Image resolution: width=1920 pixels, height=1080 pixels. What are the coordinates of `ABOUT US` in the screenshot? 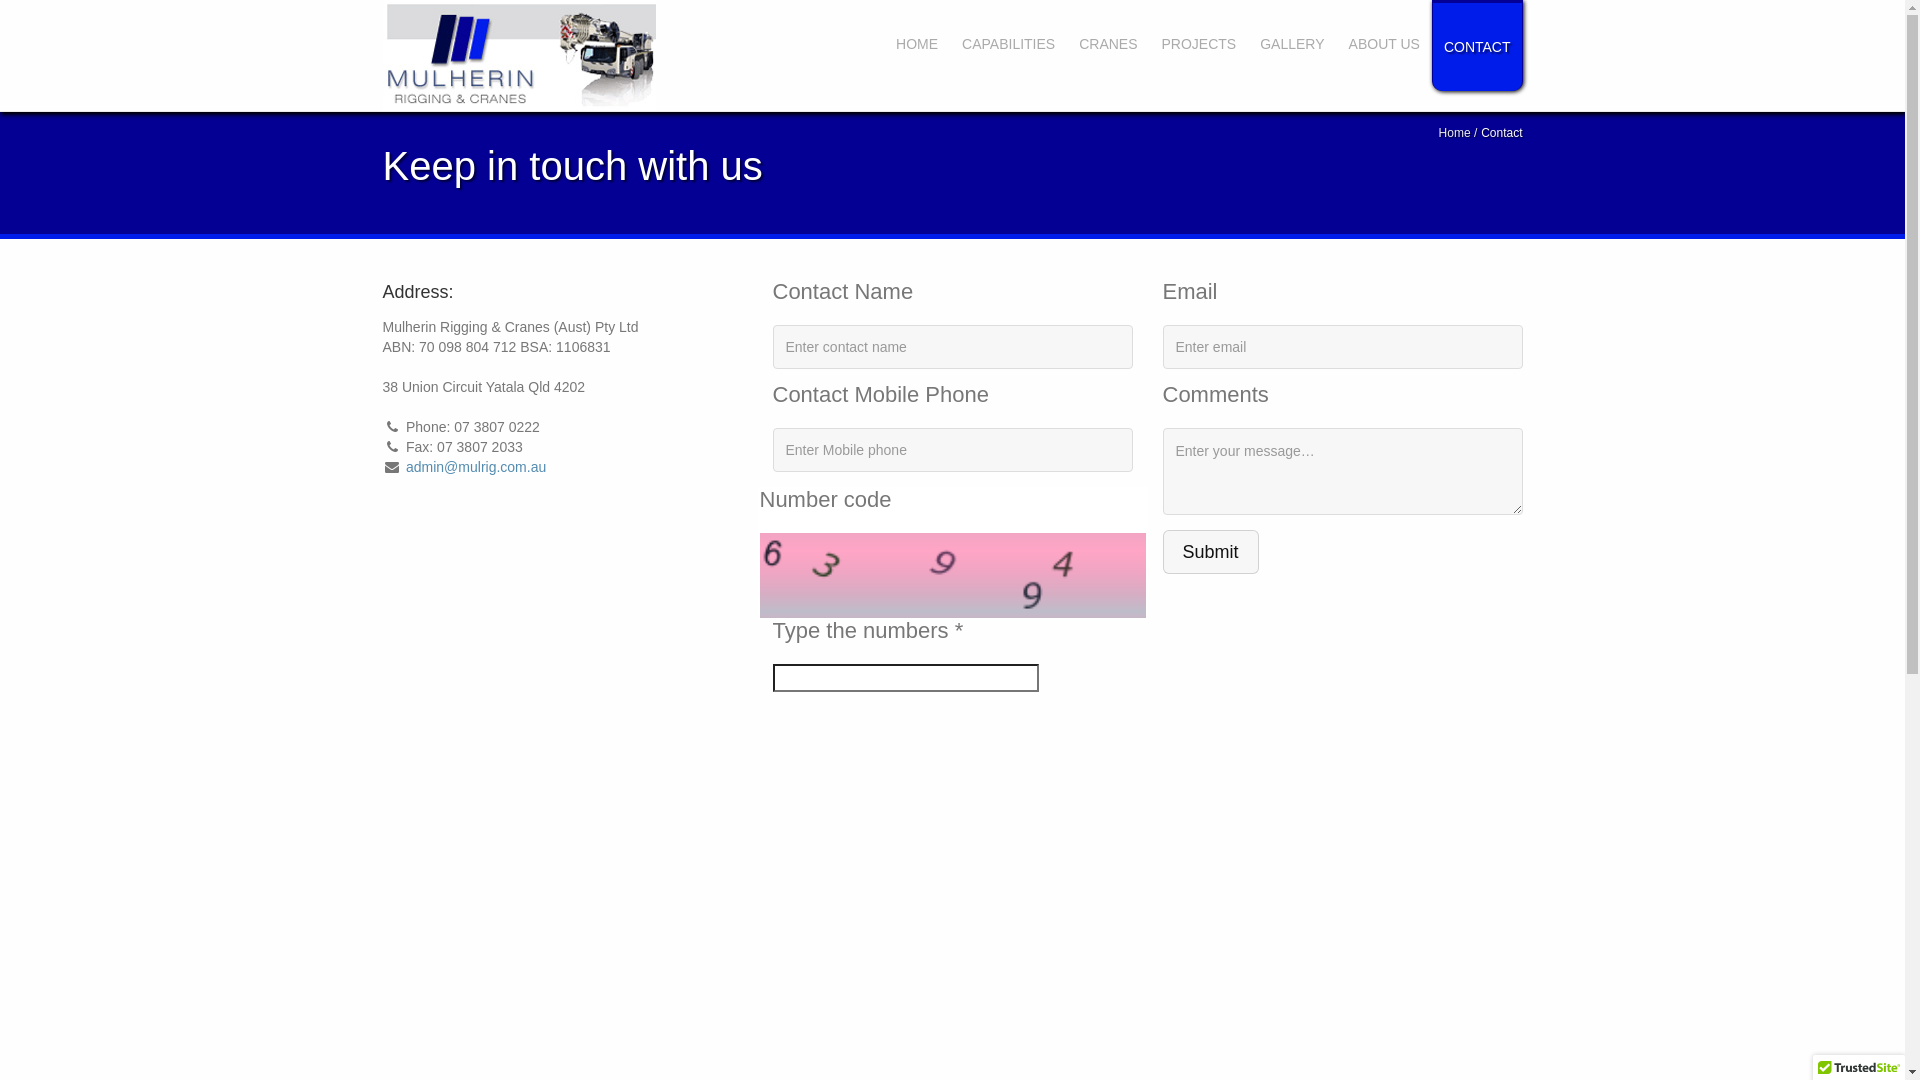 It's located at (1384, 44).